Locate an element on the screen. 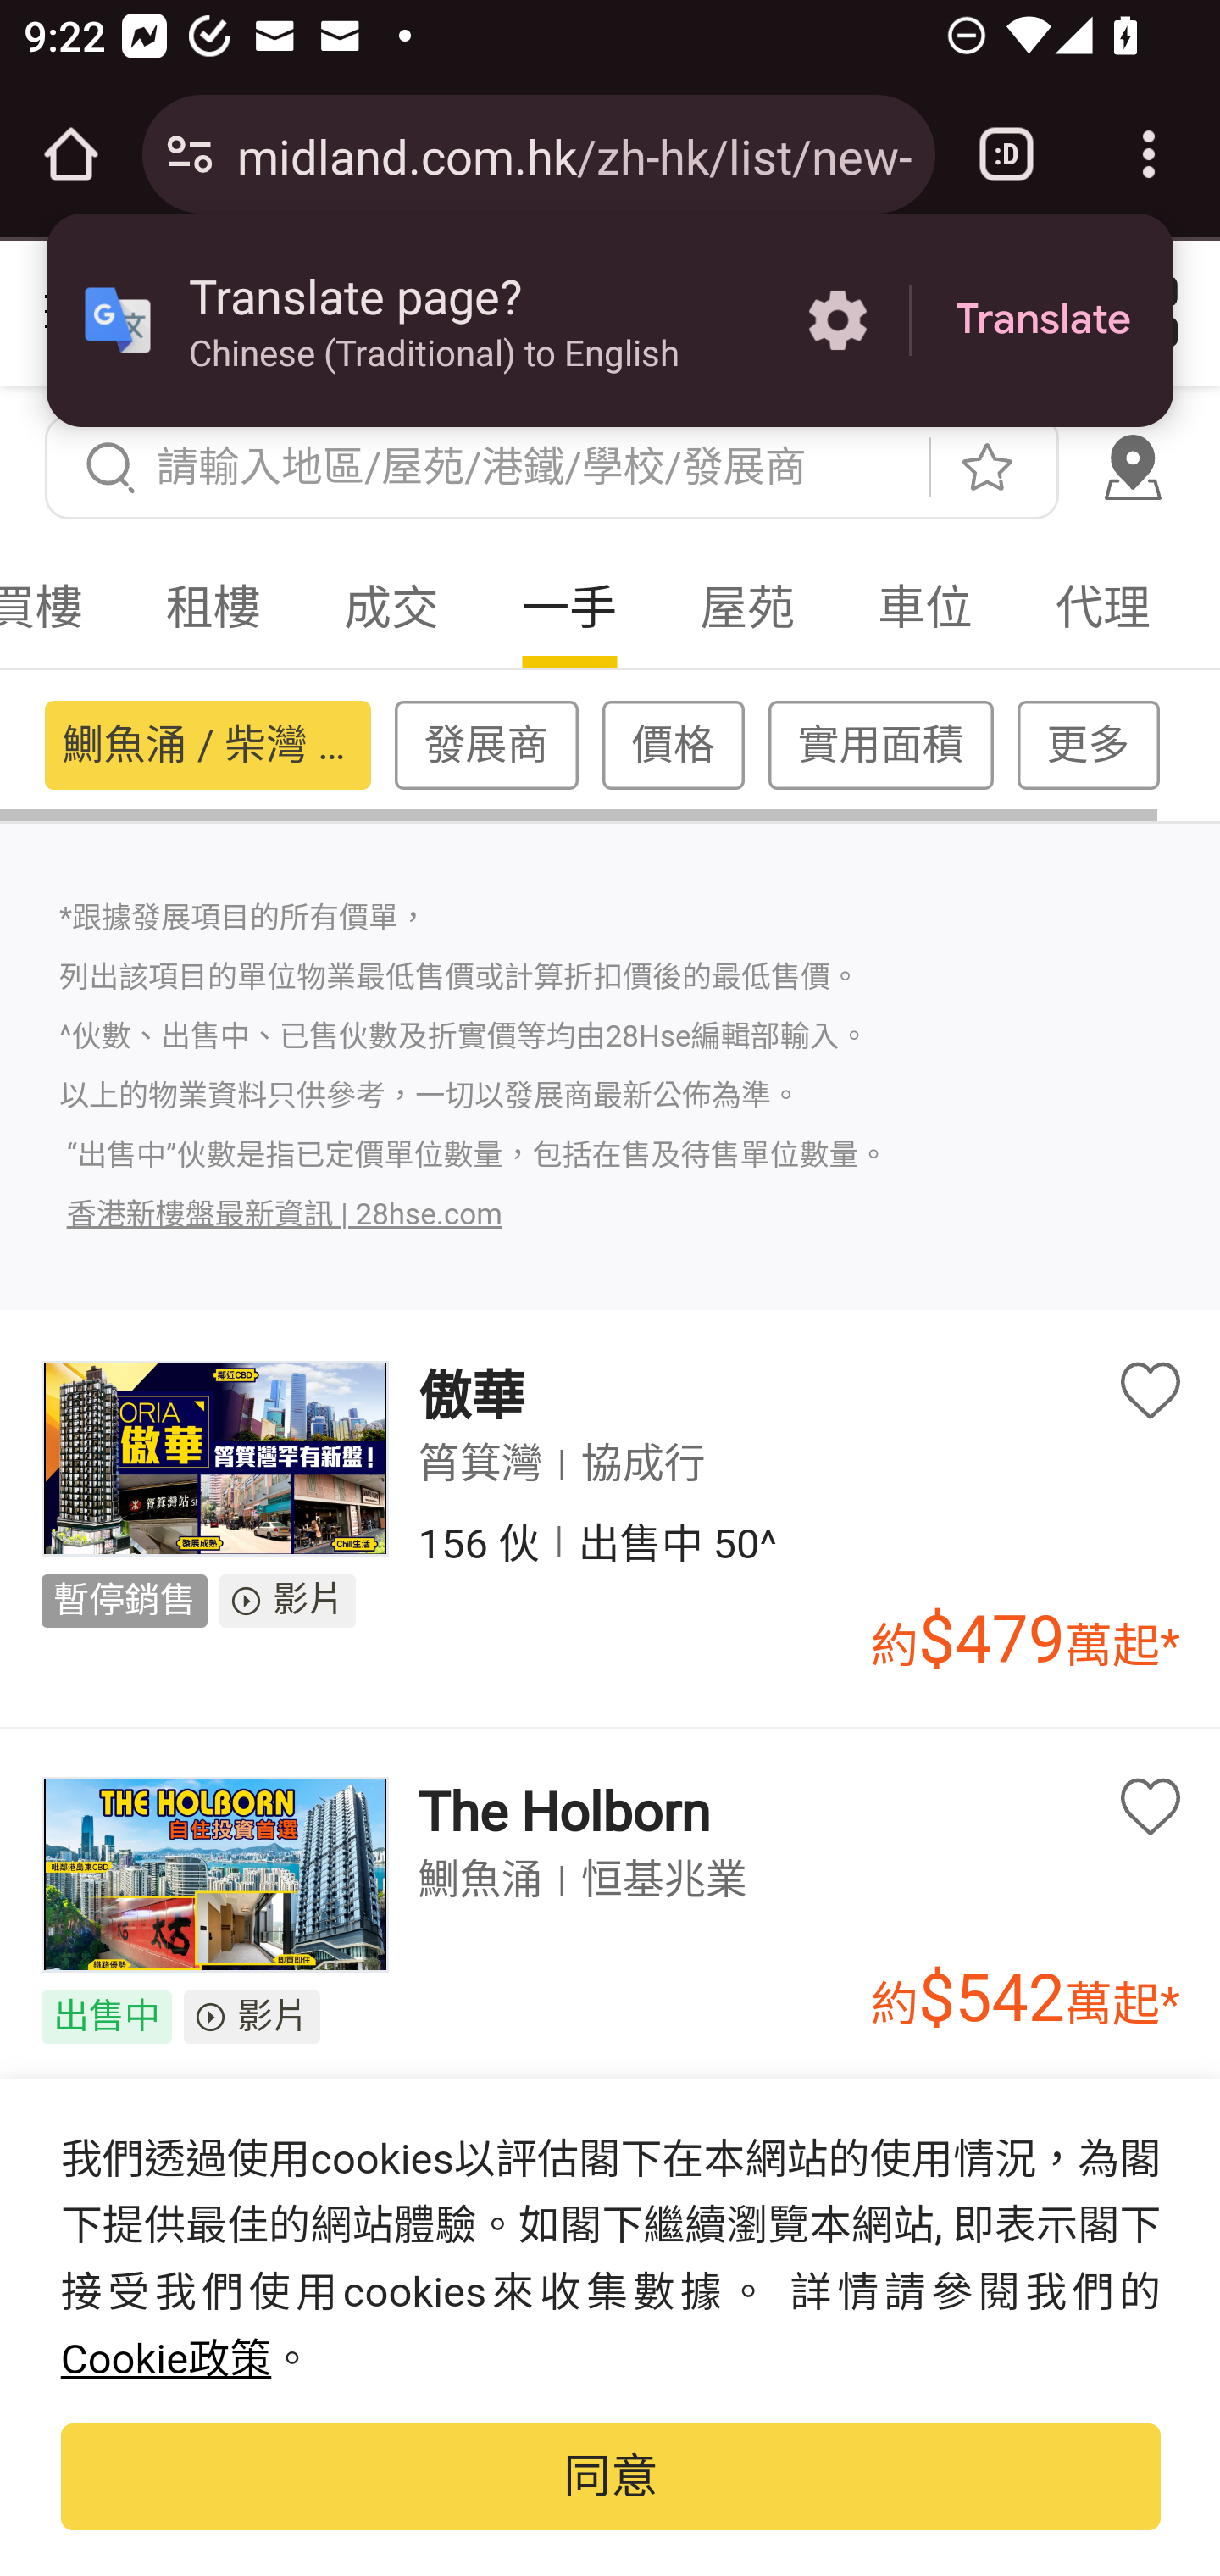  Connection is secure is located at coordinates (190, 154).